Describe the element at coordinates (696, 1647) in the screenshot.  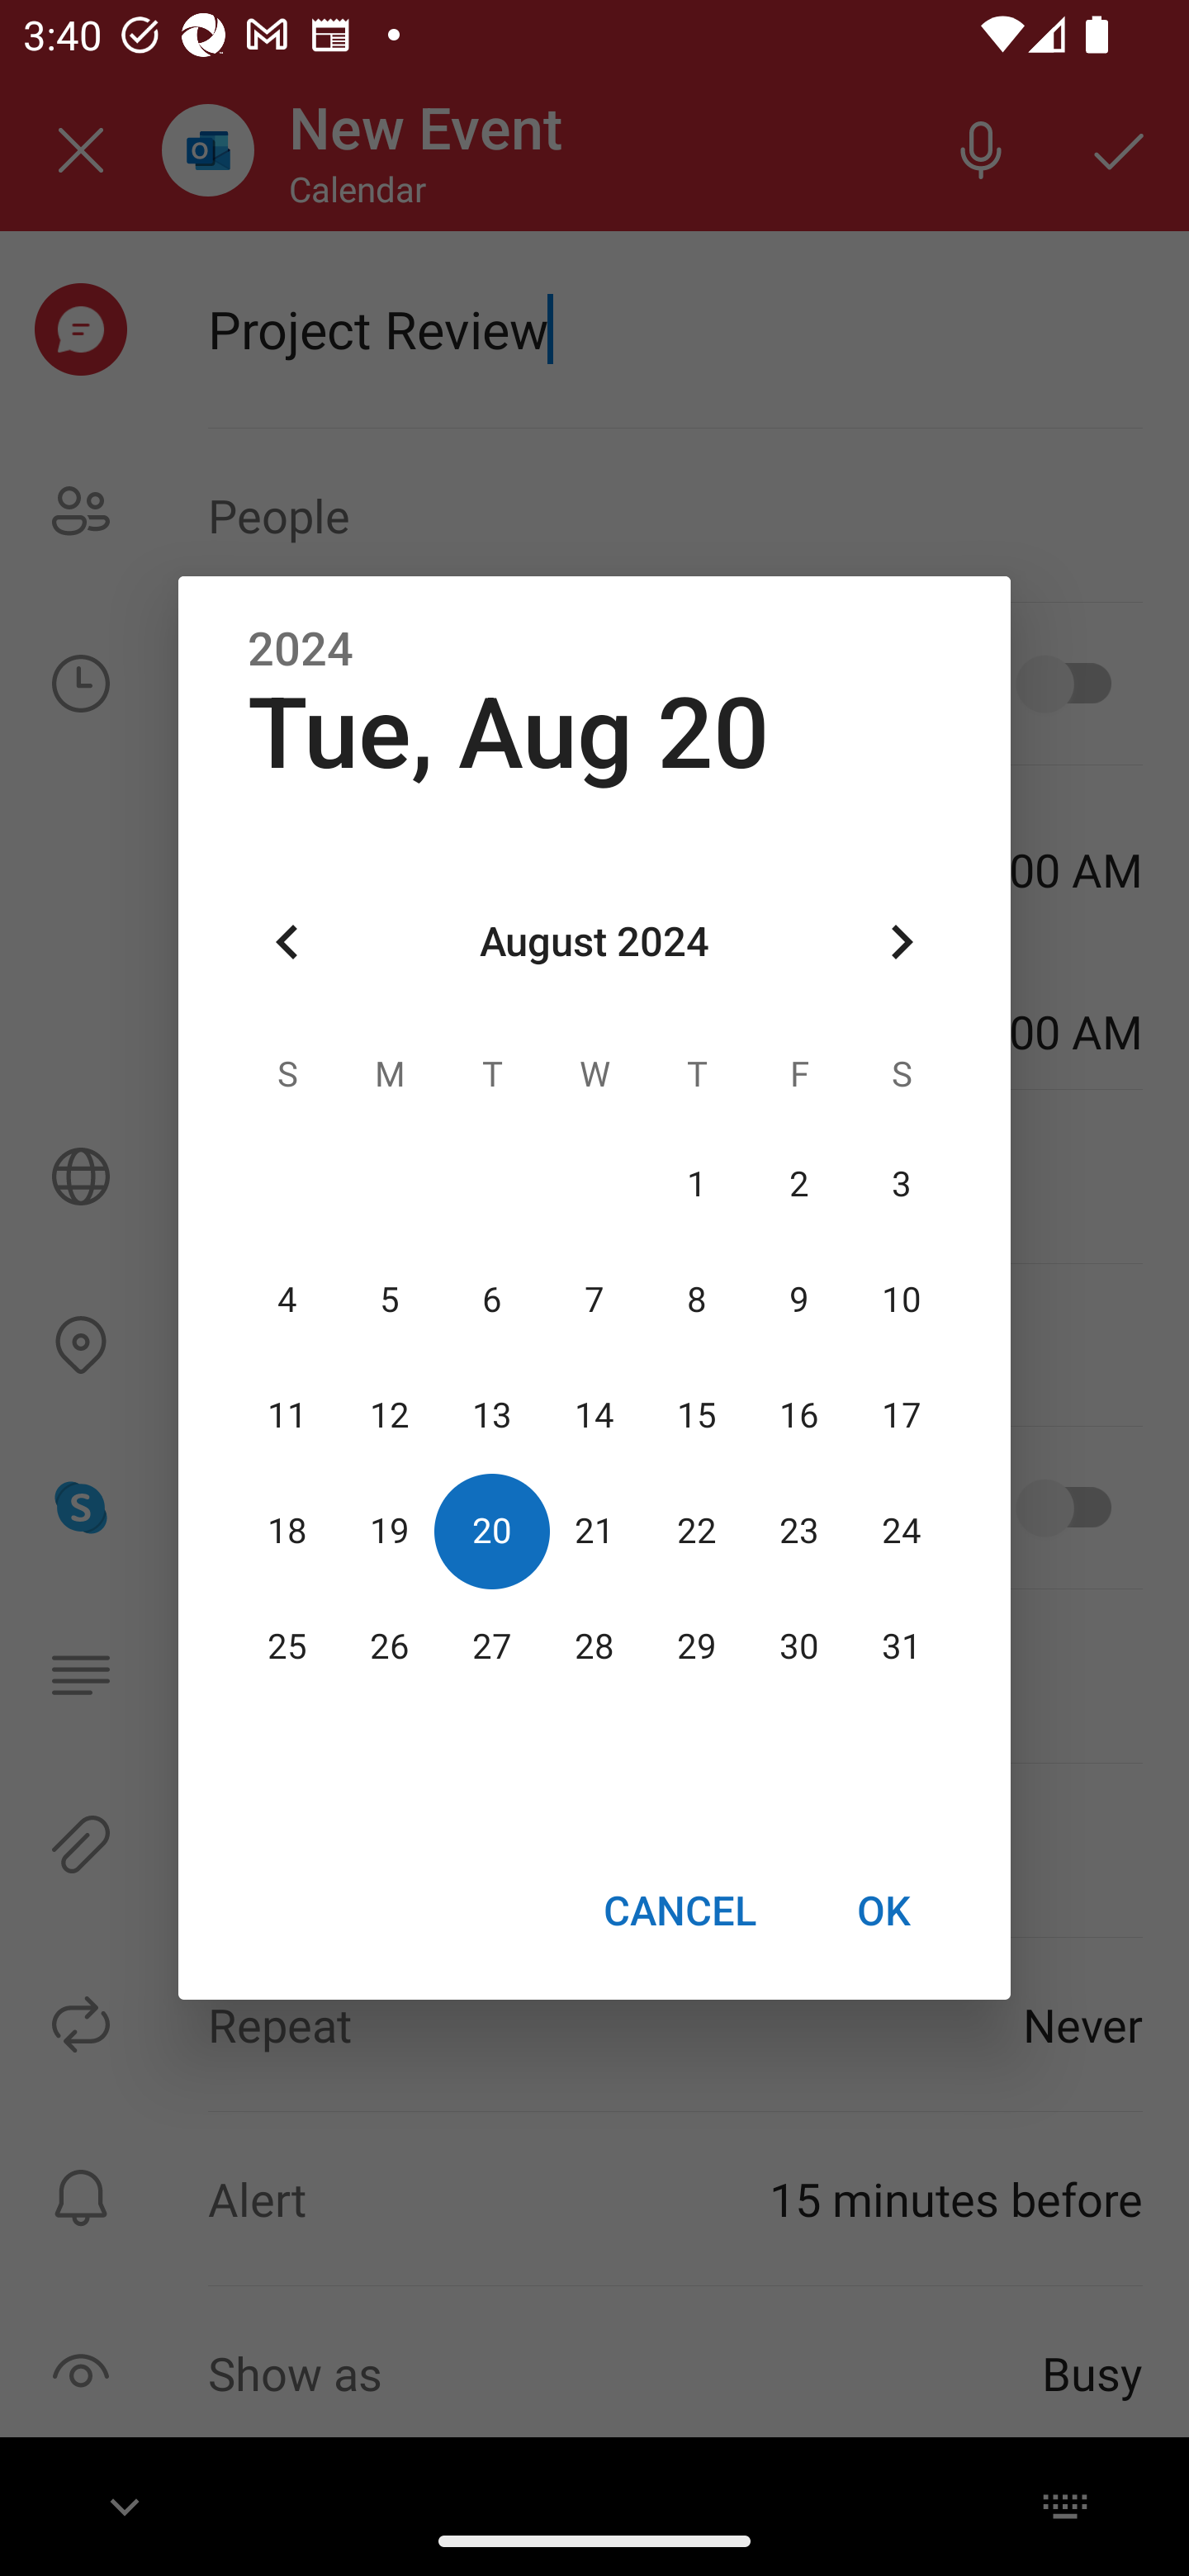
I see `29 29 August 2024` at that location.